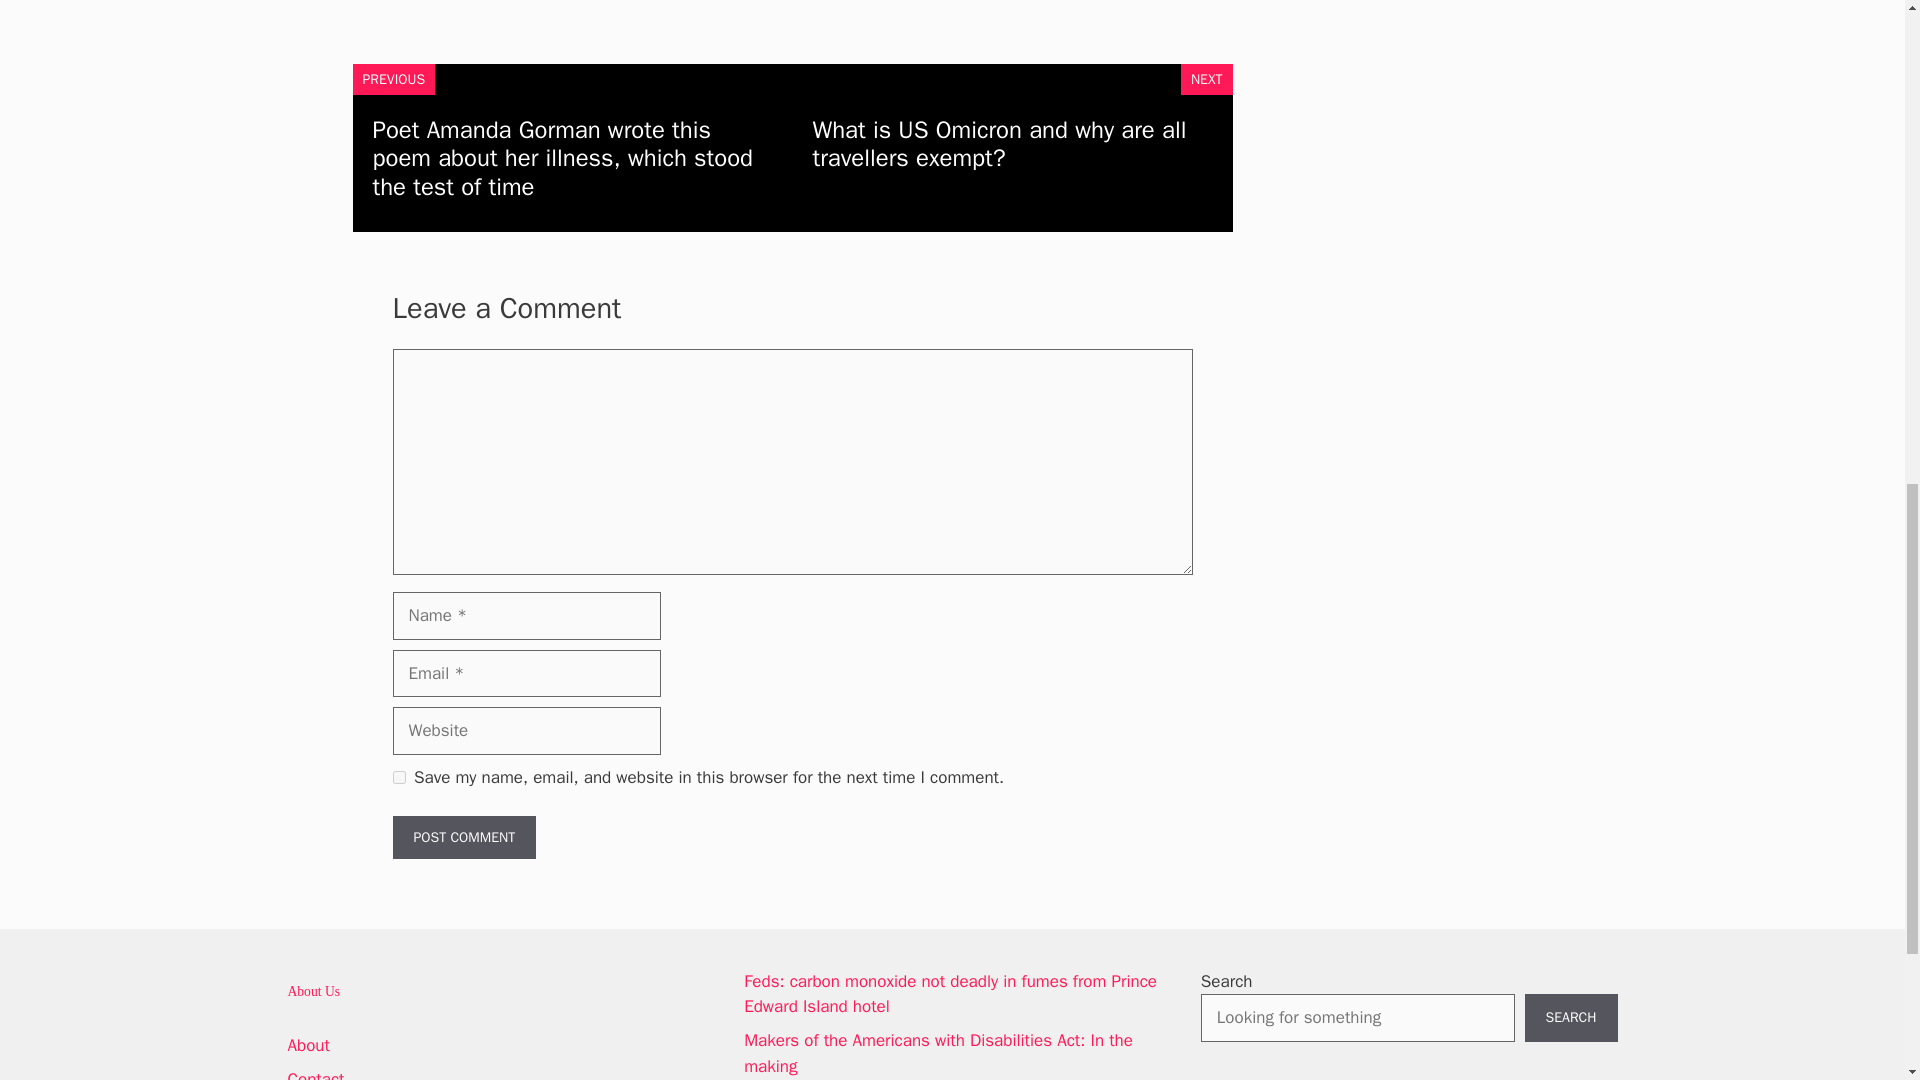 Image resolution: width=1920 pixels, height=1080 pixels. What do you see at coordinates (398, 778) in the screenshot?
I see `yes` at bounding box center [398, 778].